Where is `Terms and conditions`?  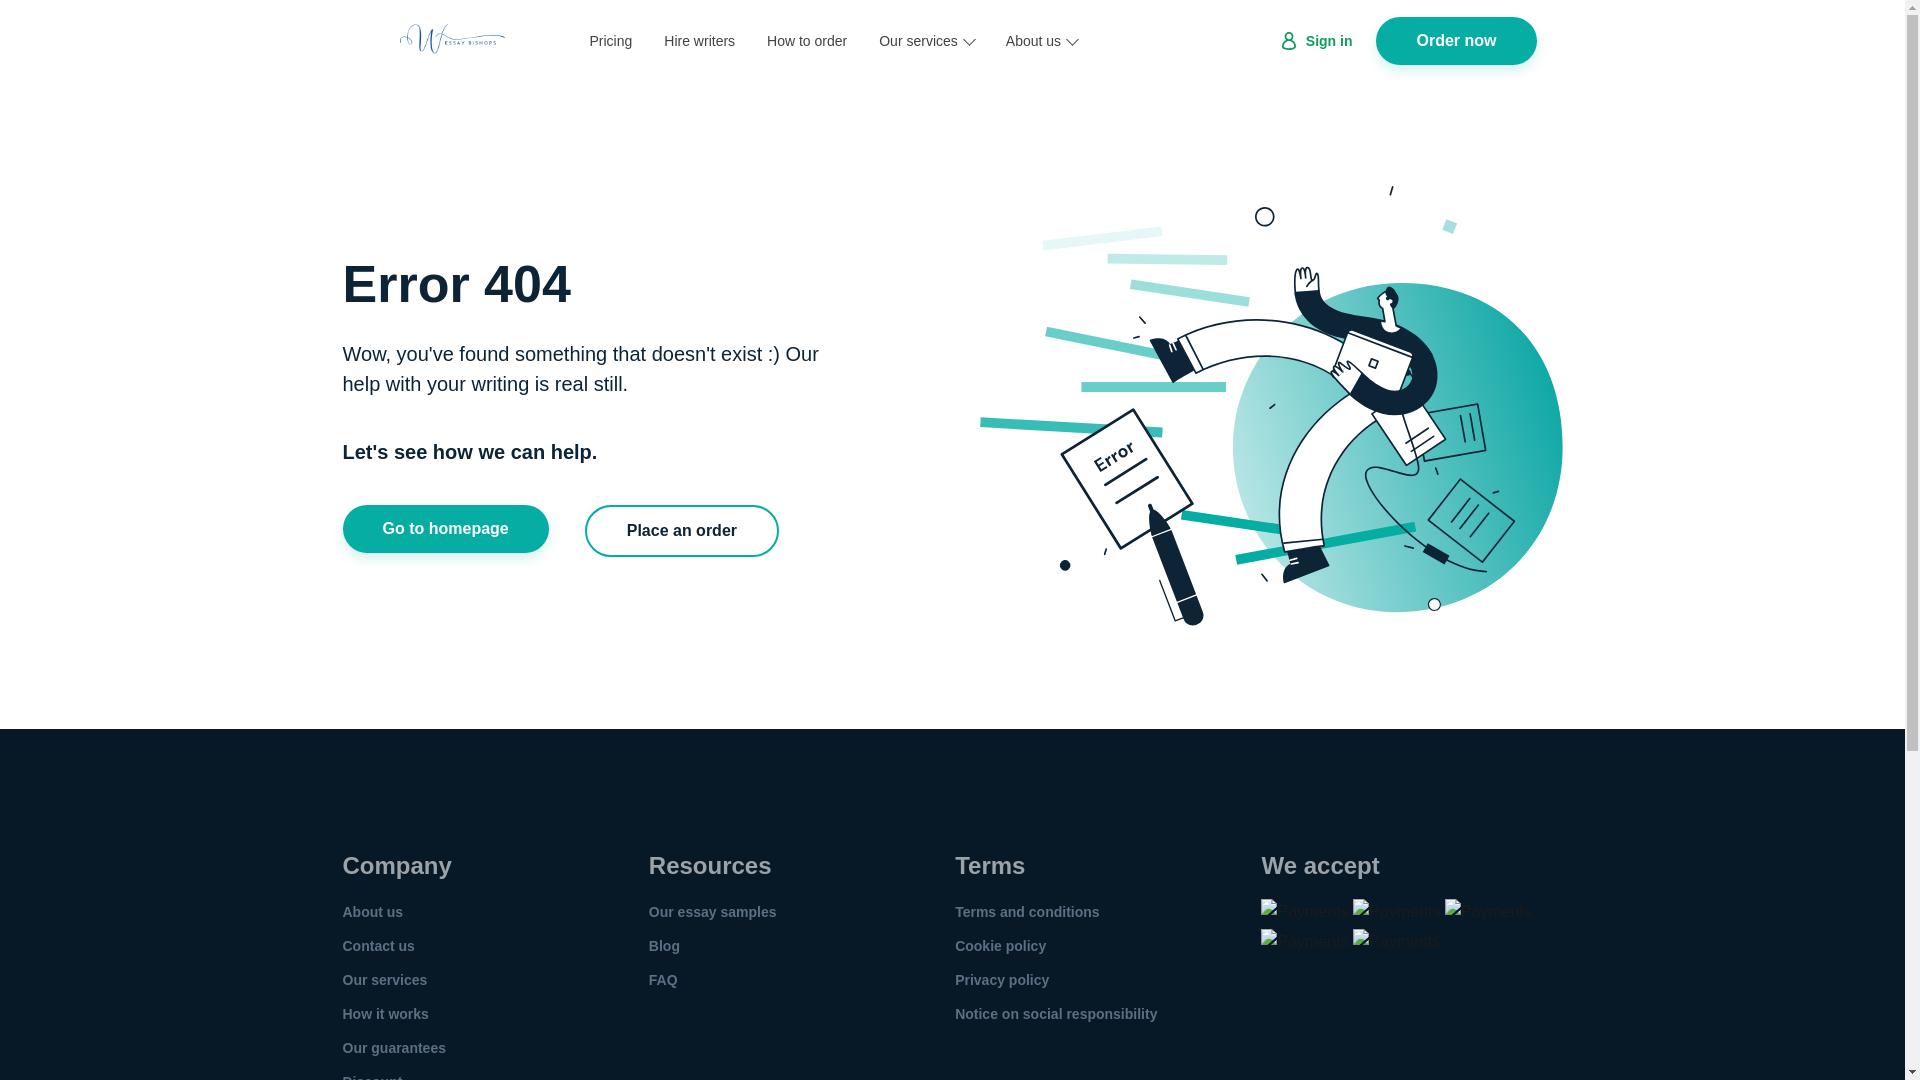
Terms and conditions is located at coordinates (1026, 912).